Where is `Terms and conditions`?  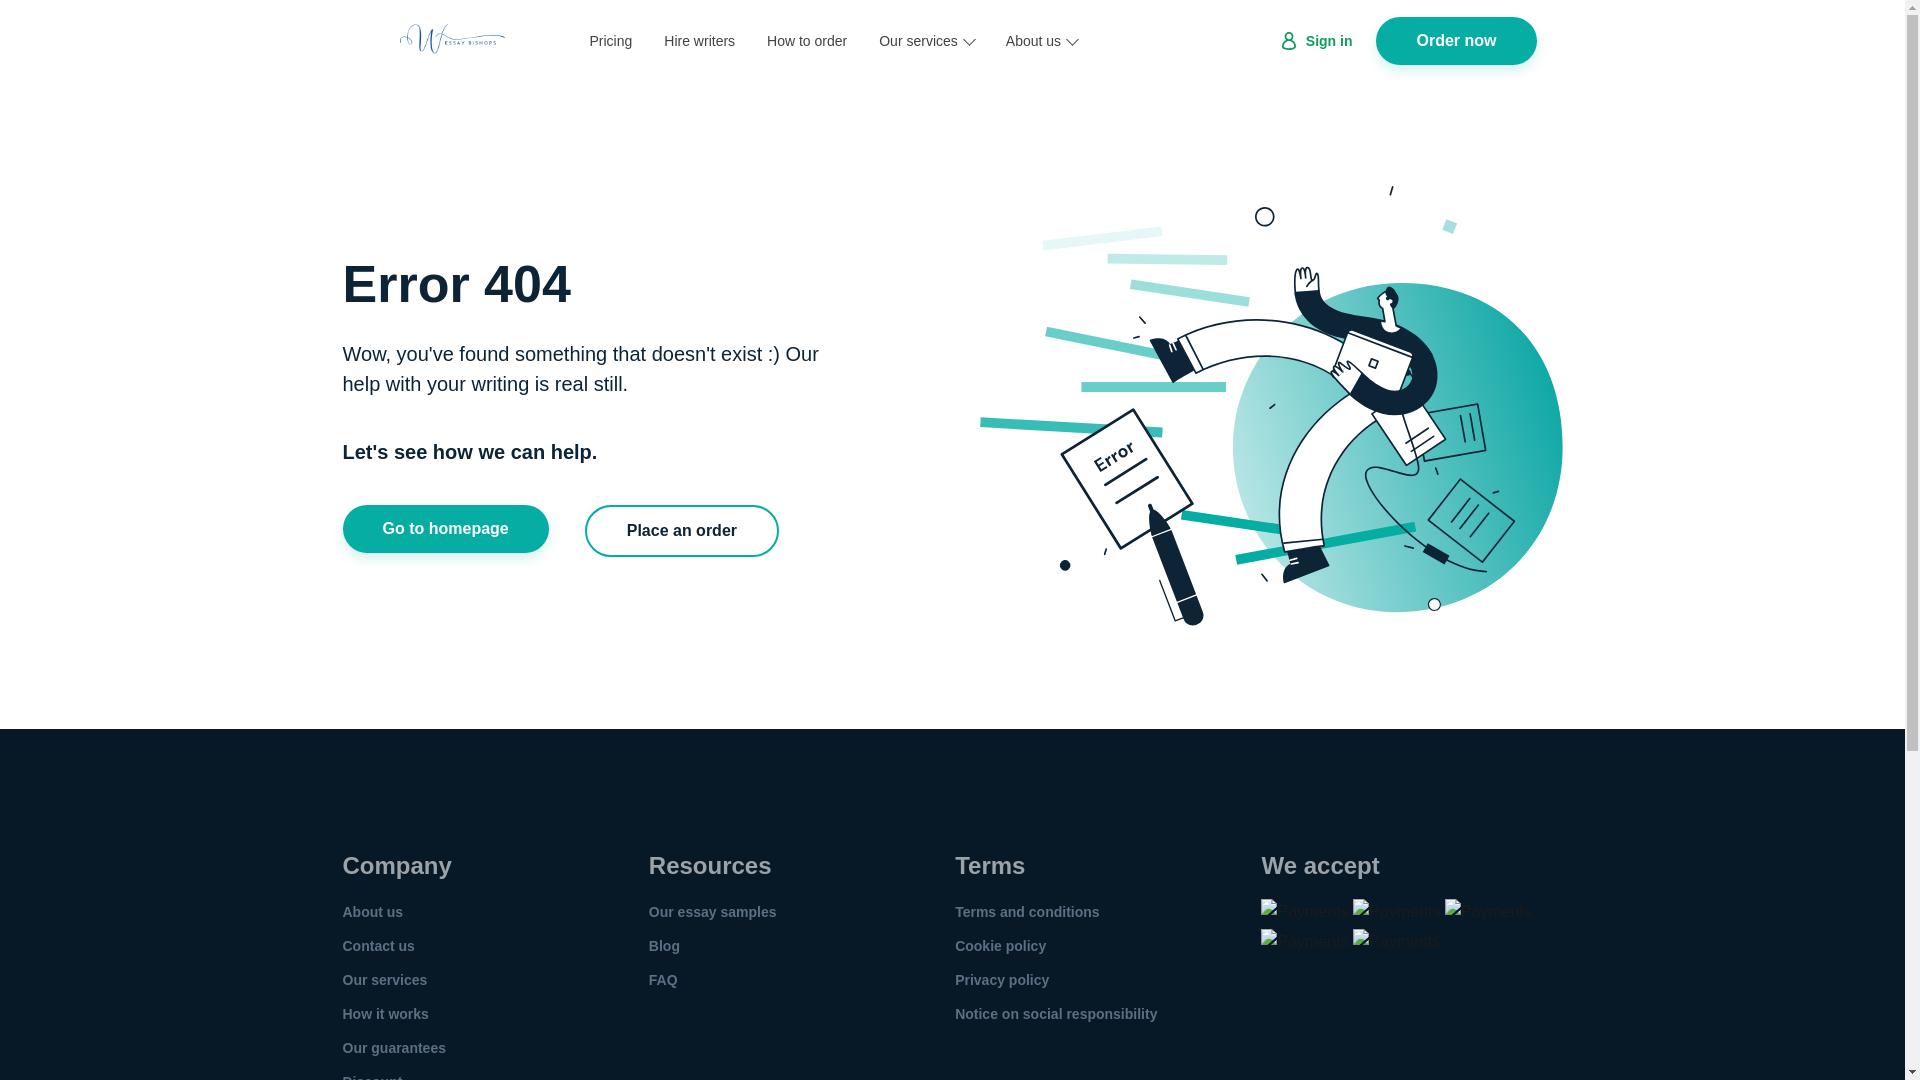
Terms and conditions is located at coordinates (1026, 912).